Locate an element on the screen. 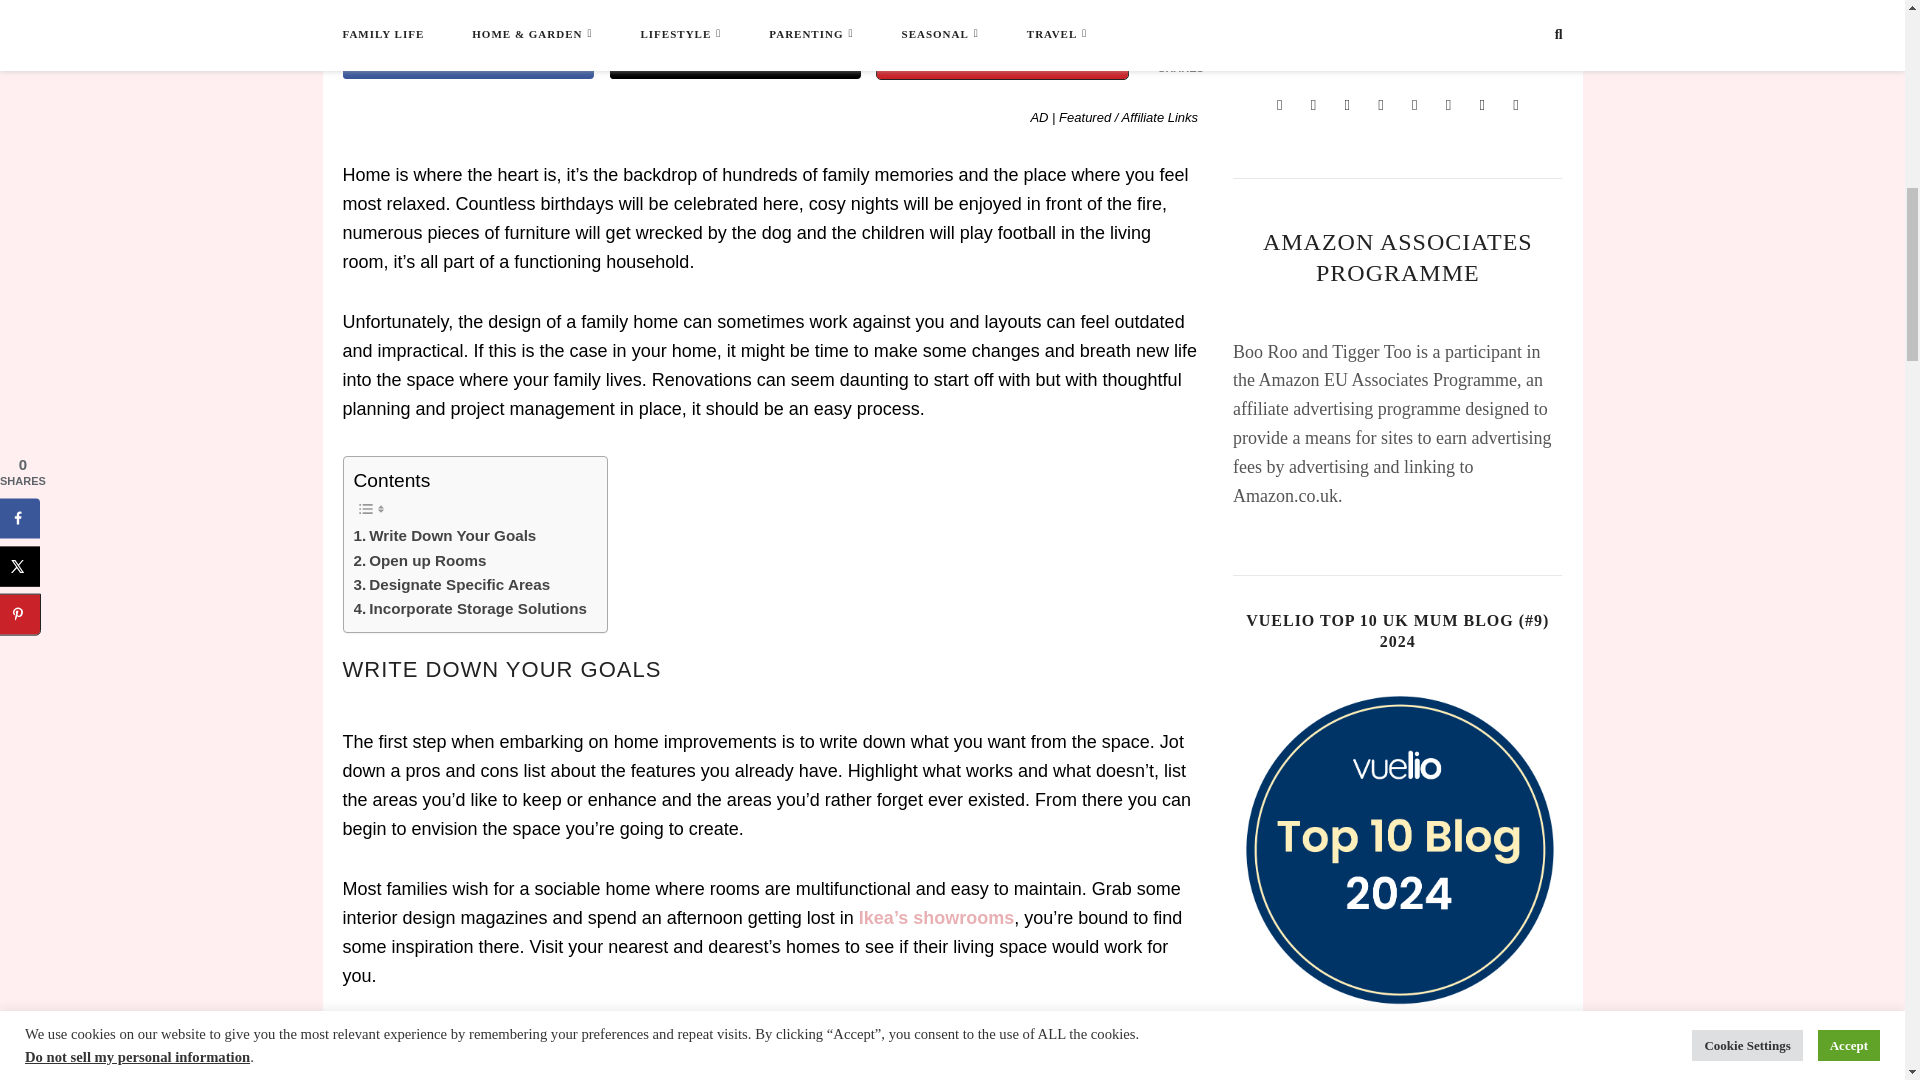 This screenshot has width=1920, height=1080. Designate Specific Areas is located at coordinates (452, 585).